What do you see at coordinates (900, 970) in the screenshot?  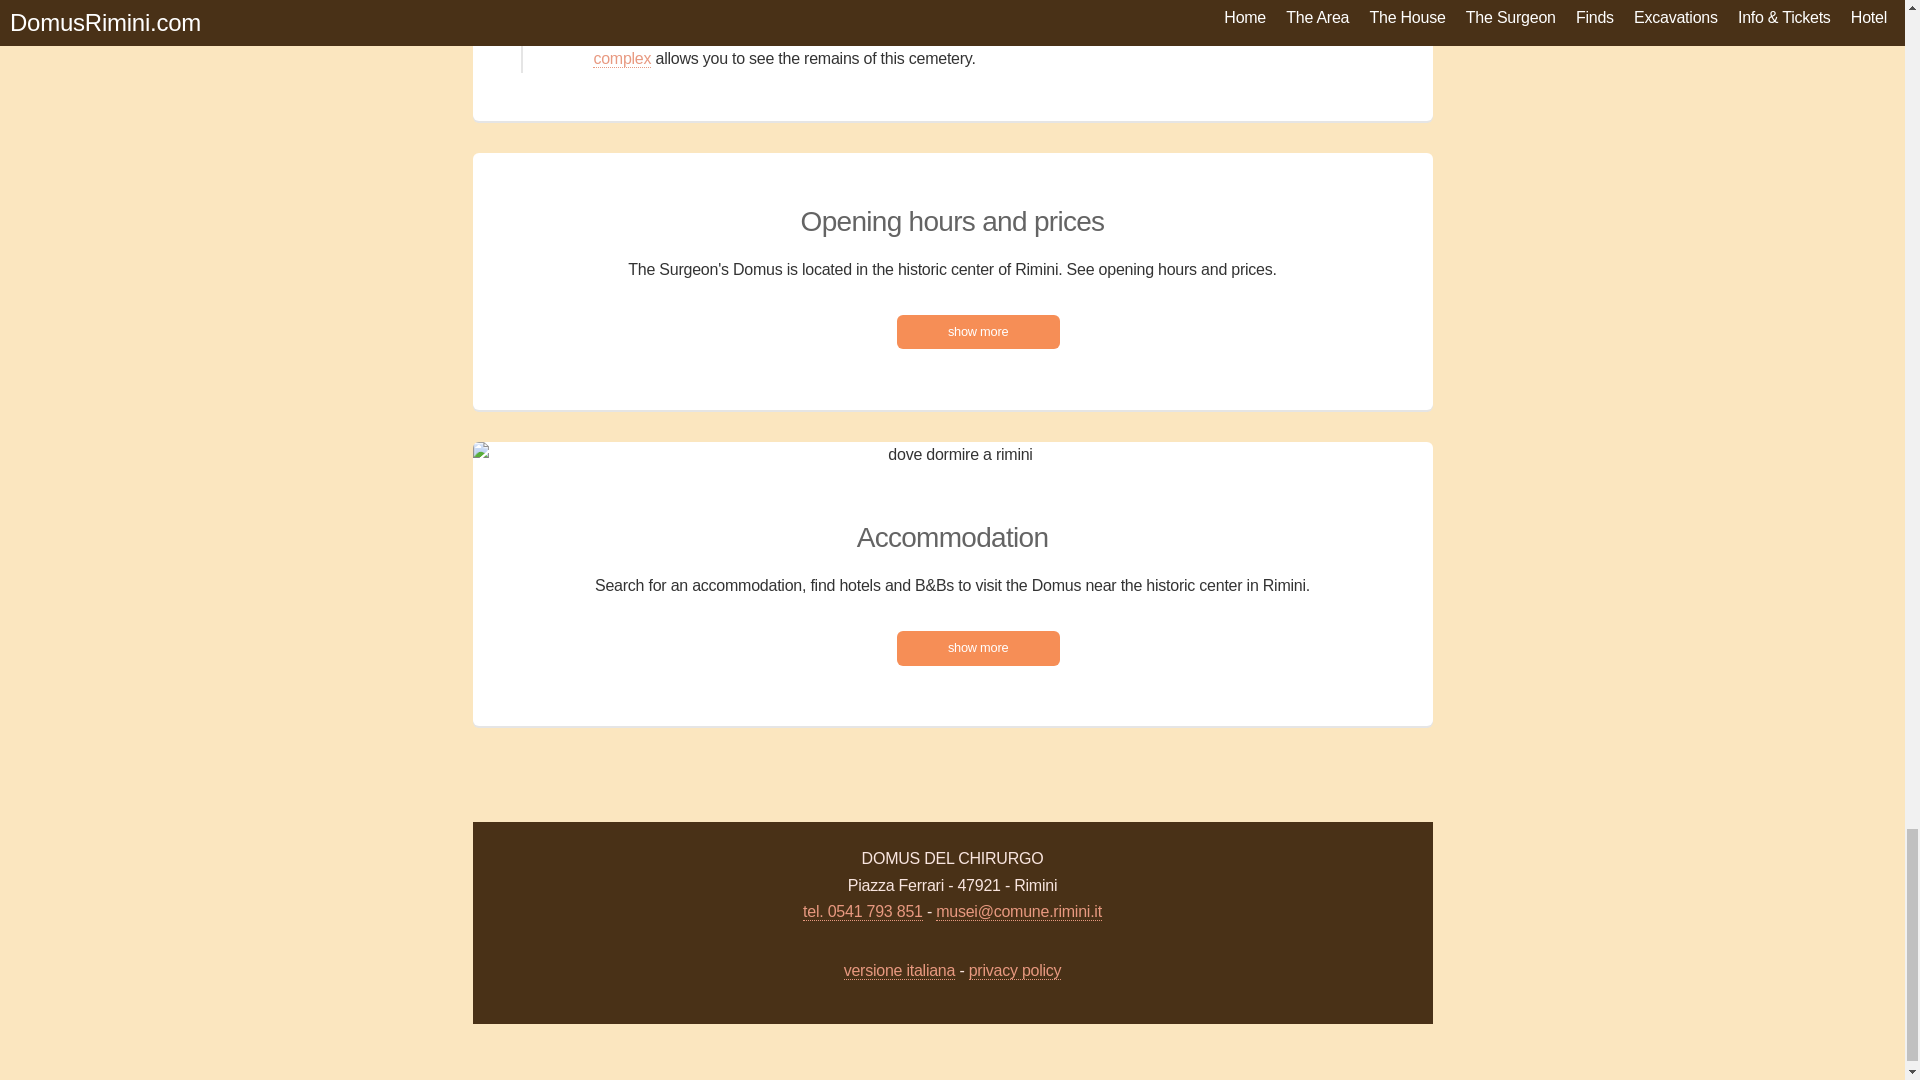 I see `versione italiana` at bounding box center [900, 970].